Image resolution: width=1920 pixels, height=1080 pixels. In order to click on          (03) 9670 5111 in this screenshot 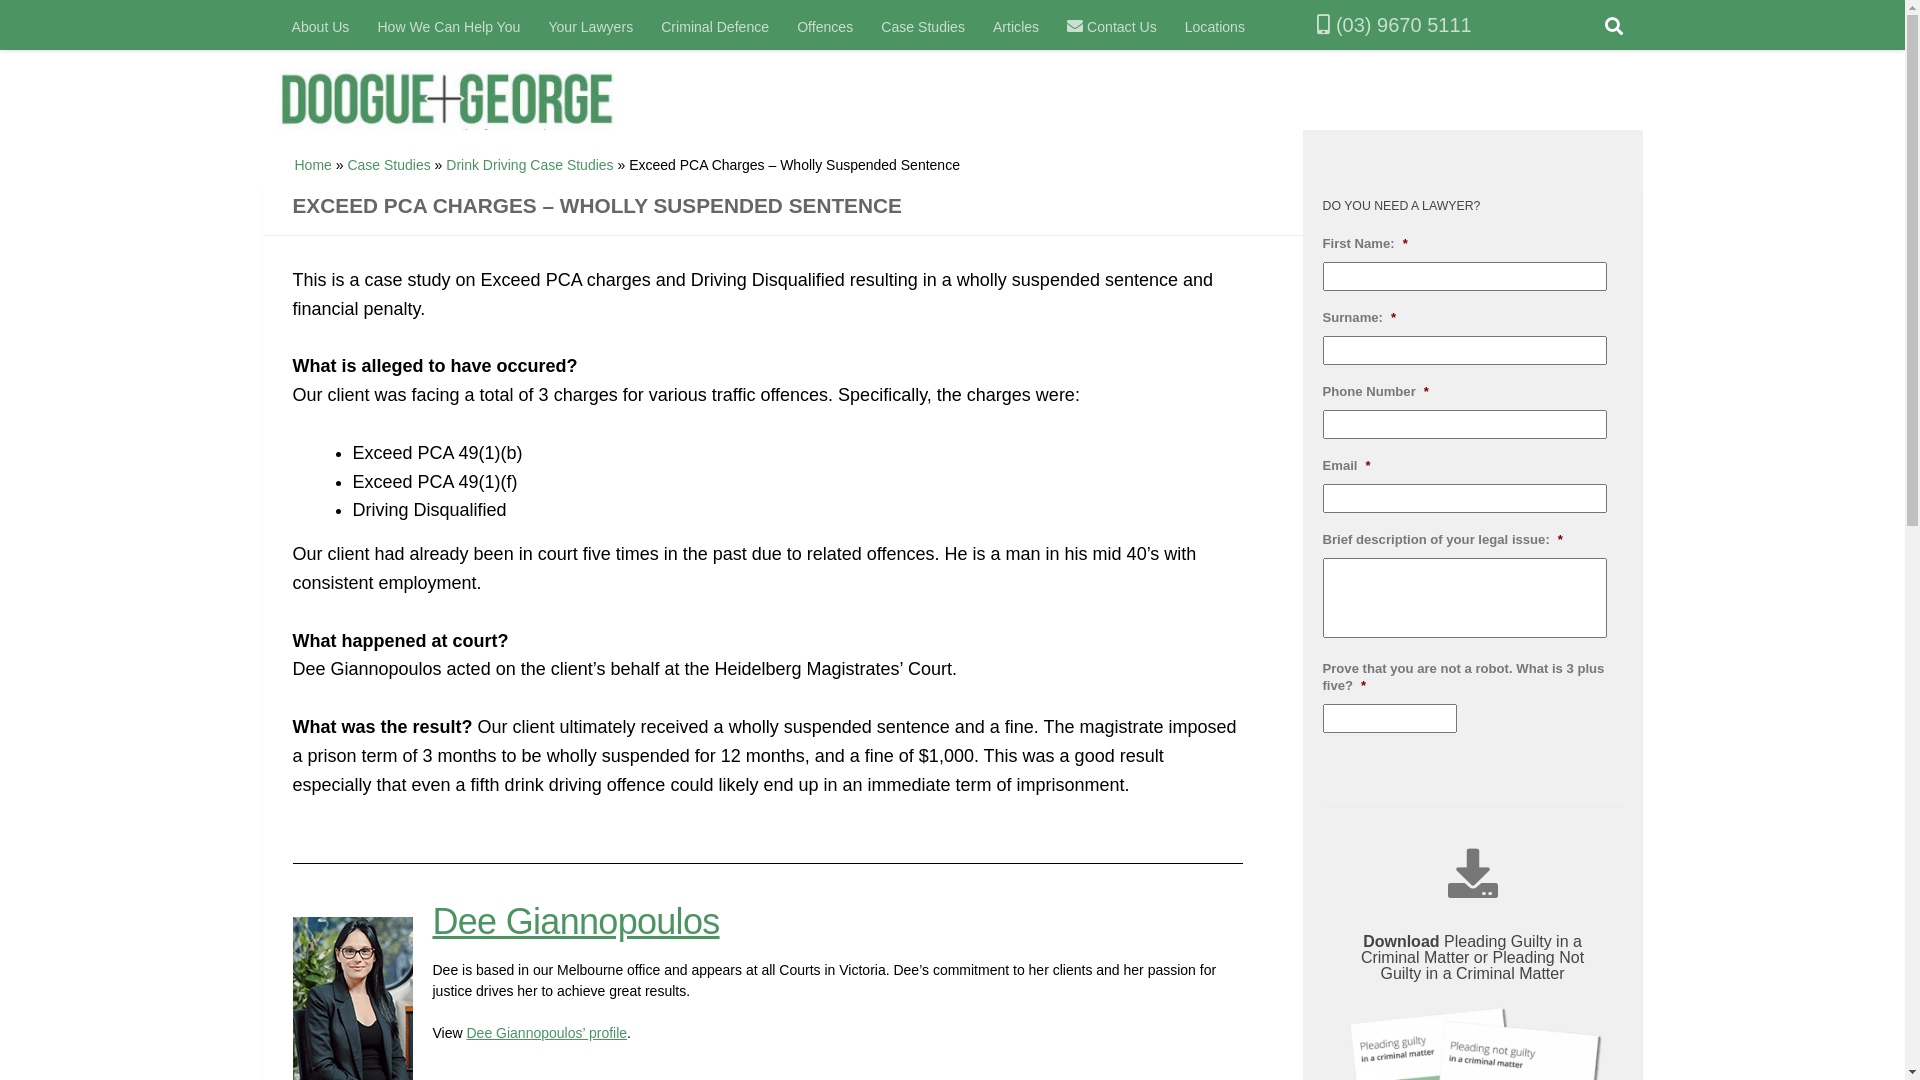, I will do `click(1372, 26)`.